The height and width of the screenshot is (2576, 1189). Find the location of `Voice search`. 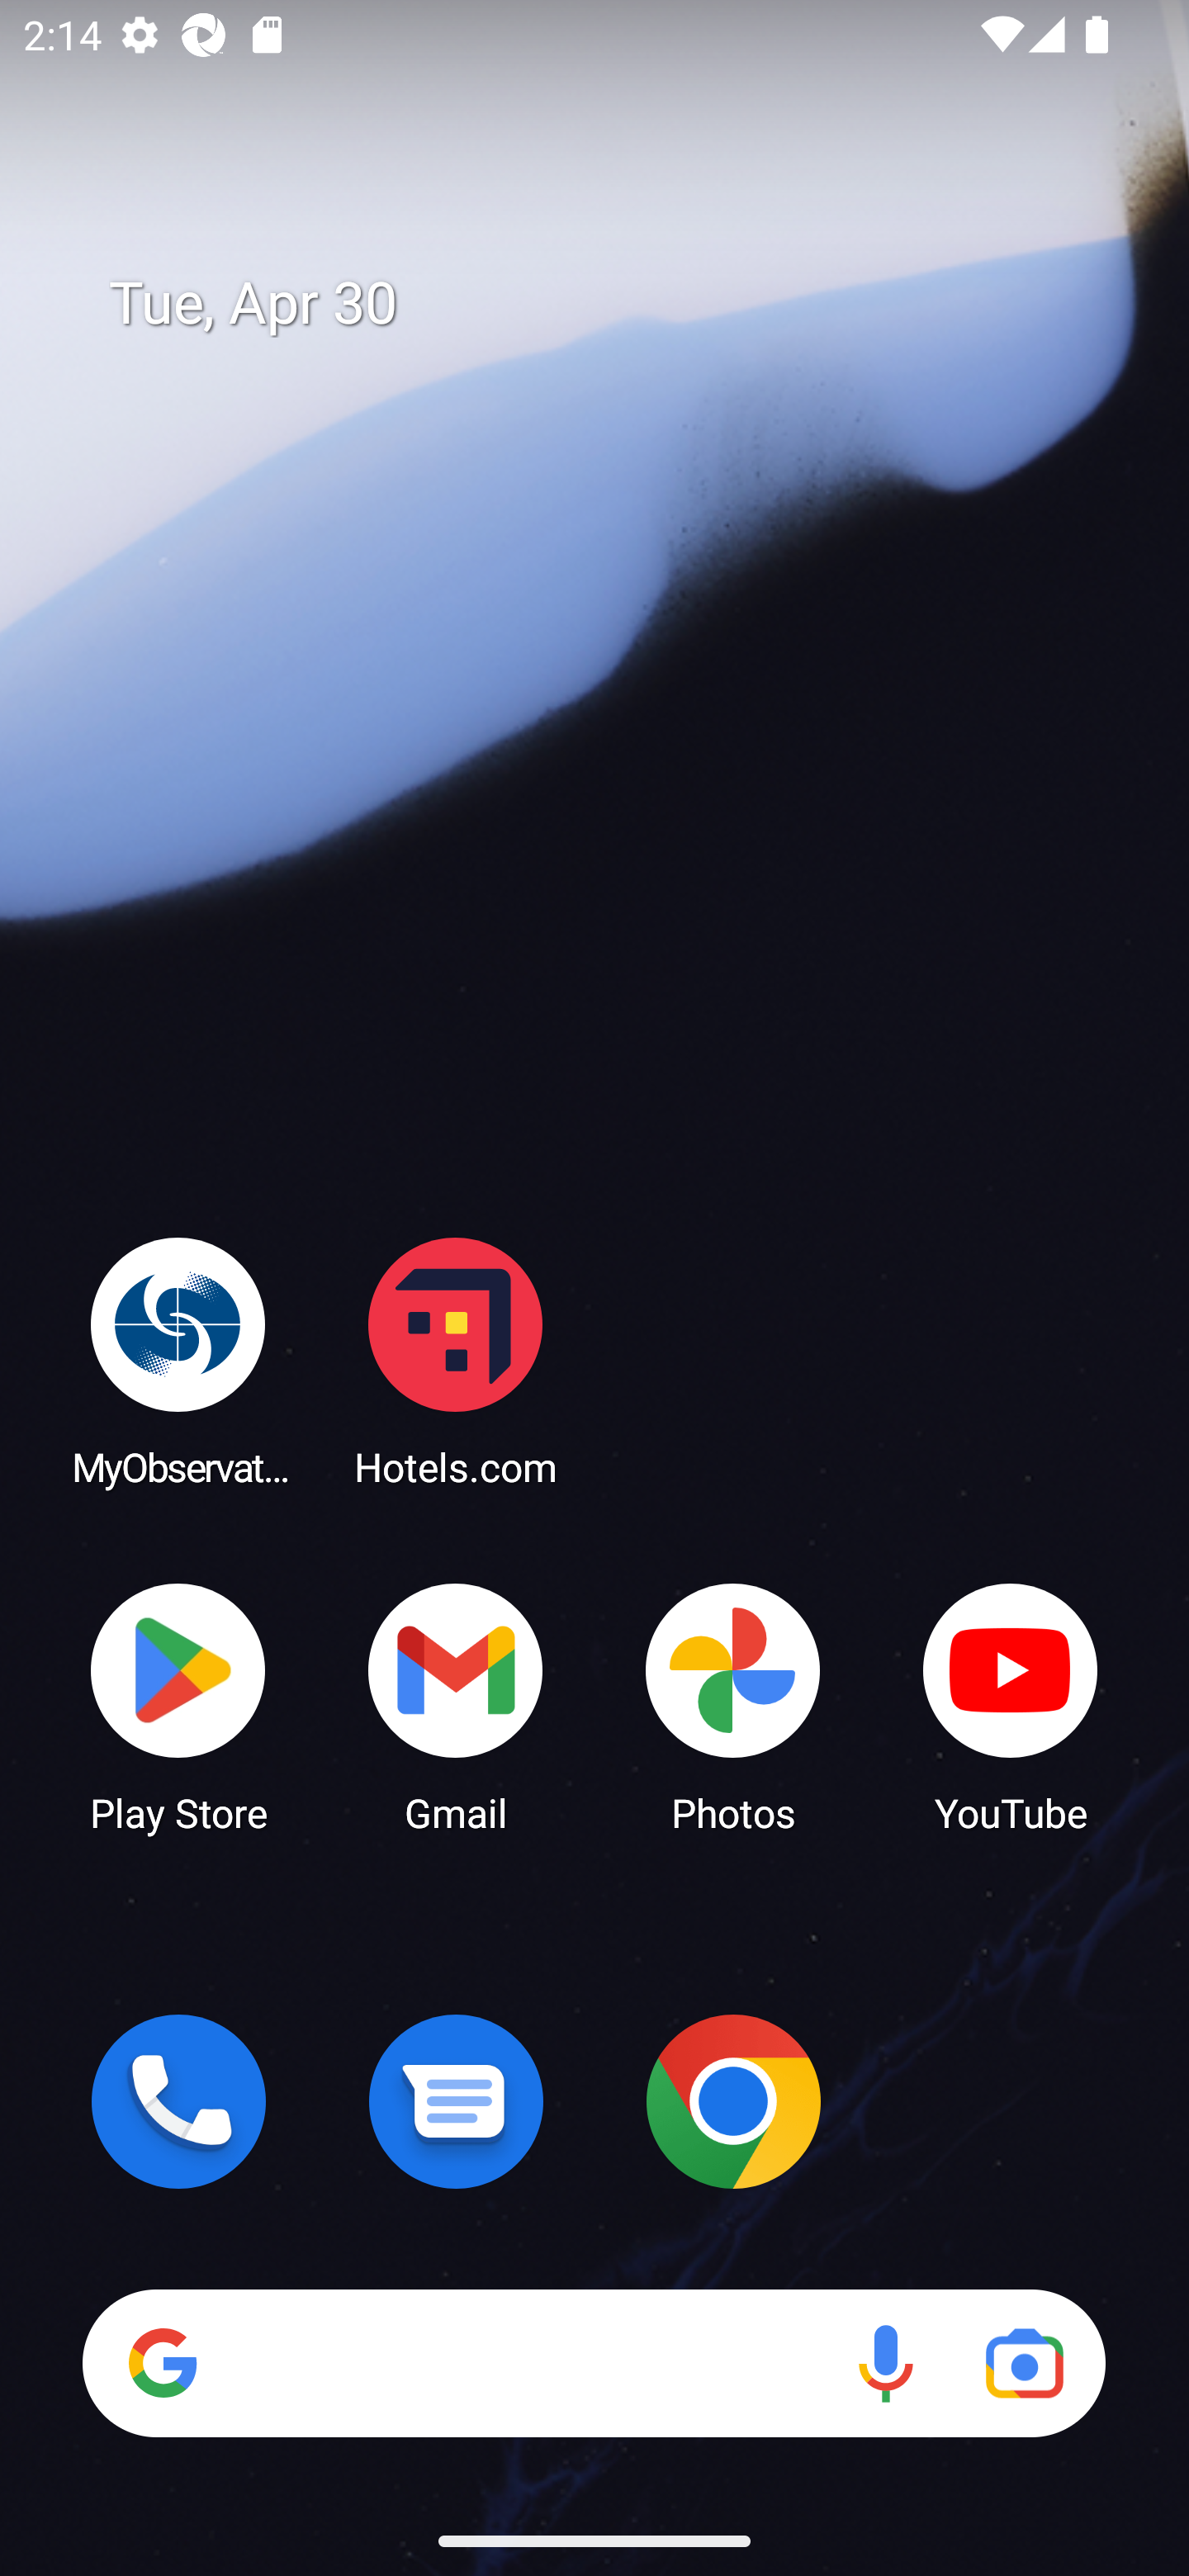

Voice search is located at coordinates (885, 2363).